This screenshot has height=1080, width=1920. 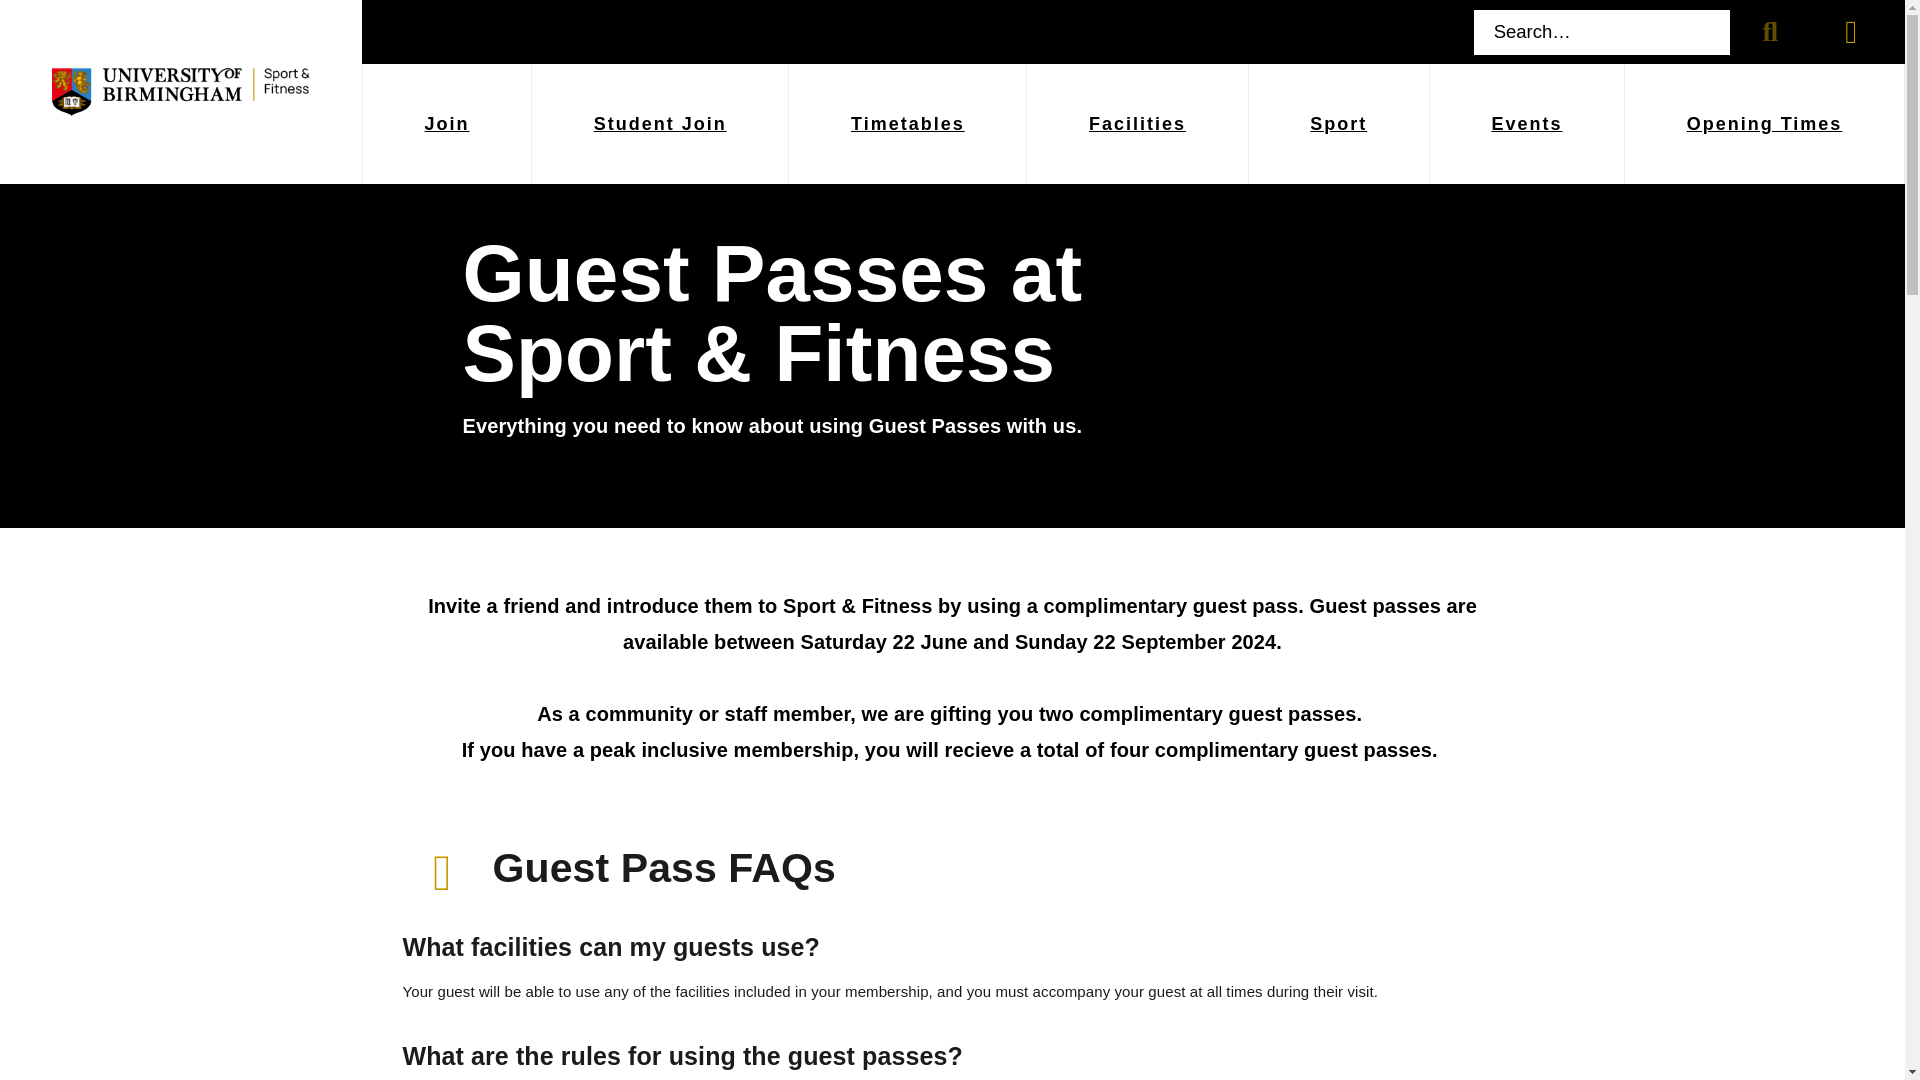 I want to click on Events, so click(x=1527, y=123).